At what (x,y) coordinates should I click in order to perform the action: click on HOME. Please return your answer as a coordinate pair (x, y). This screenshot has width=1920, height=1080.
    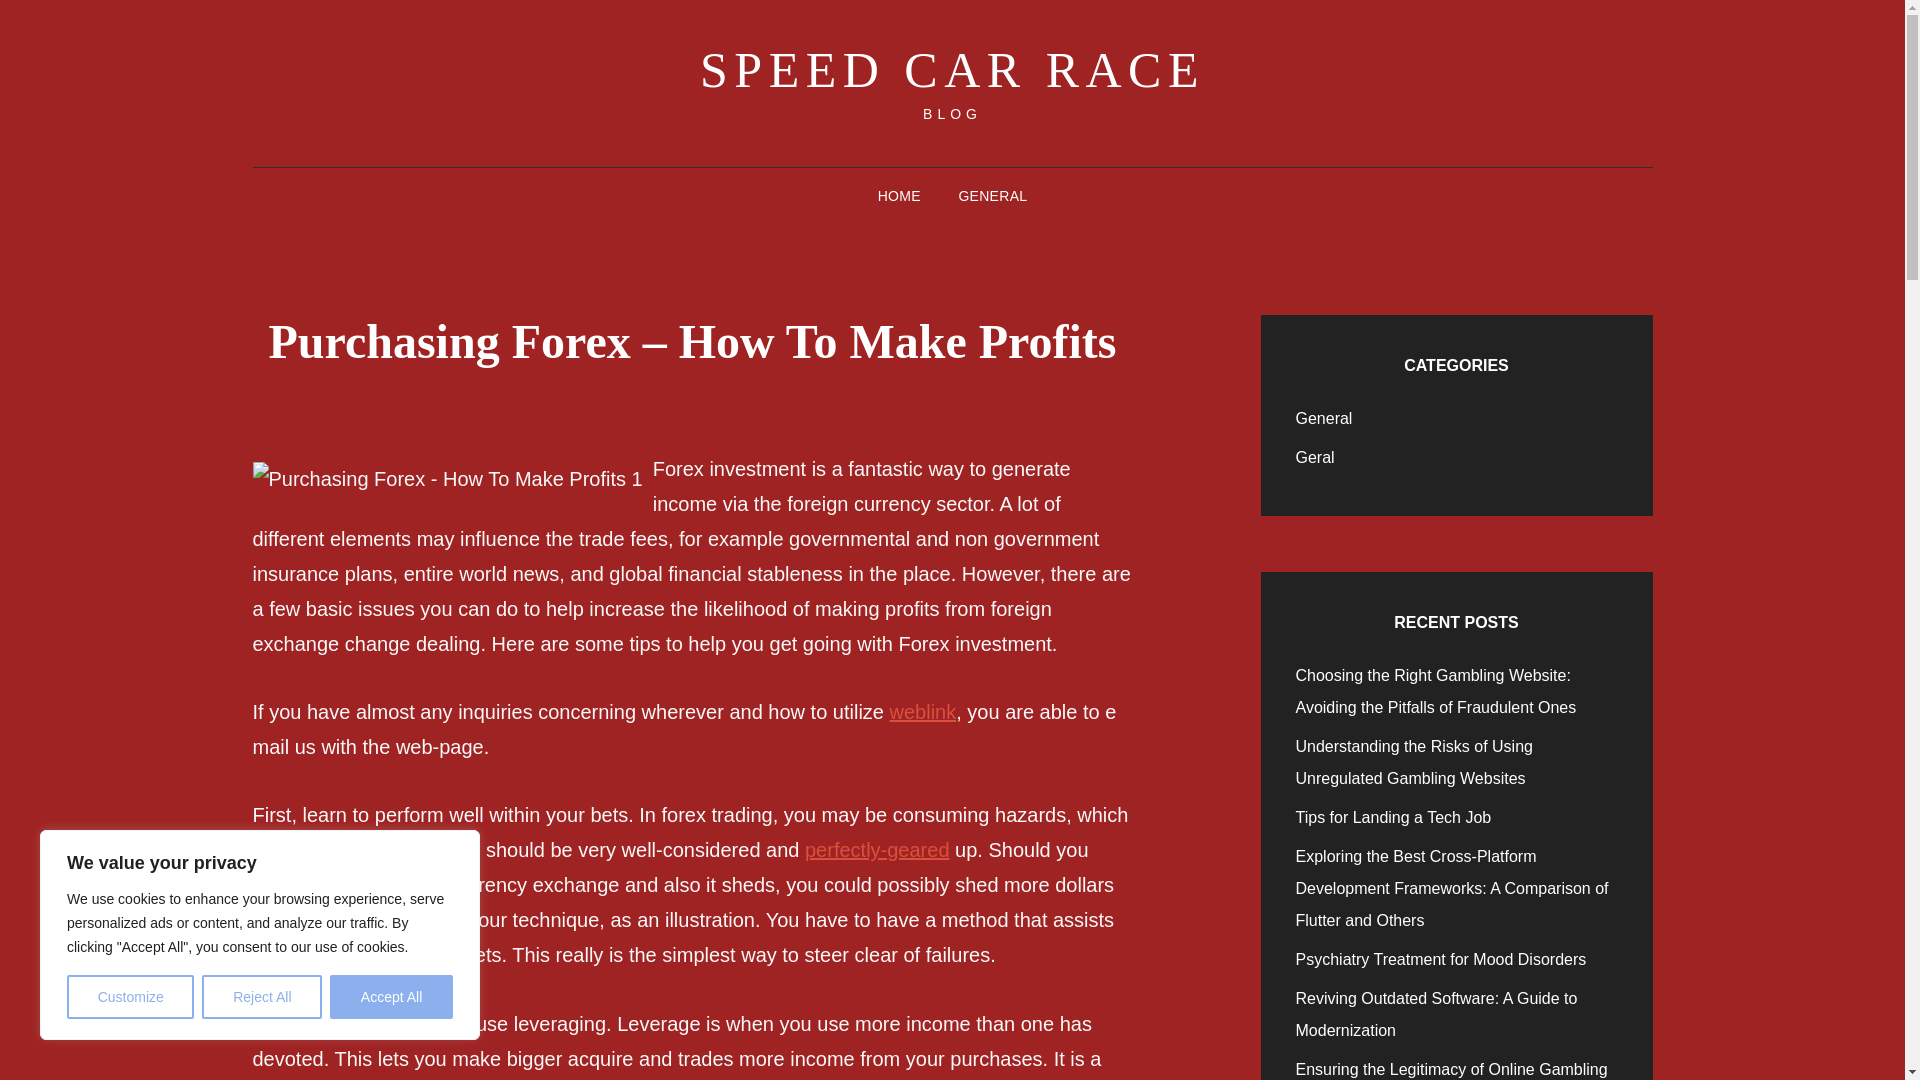
    Looking at the image, I should click on (899, 196).